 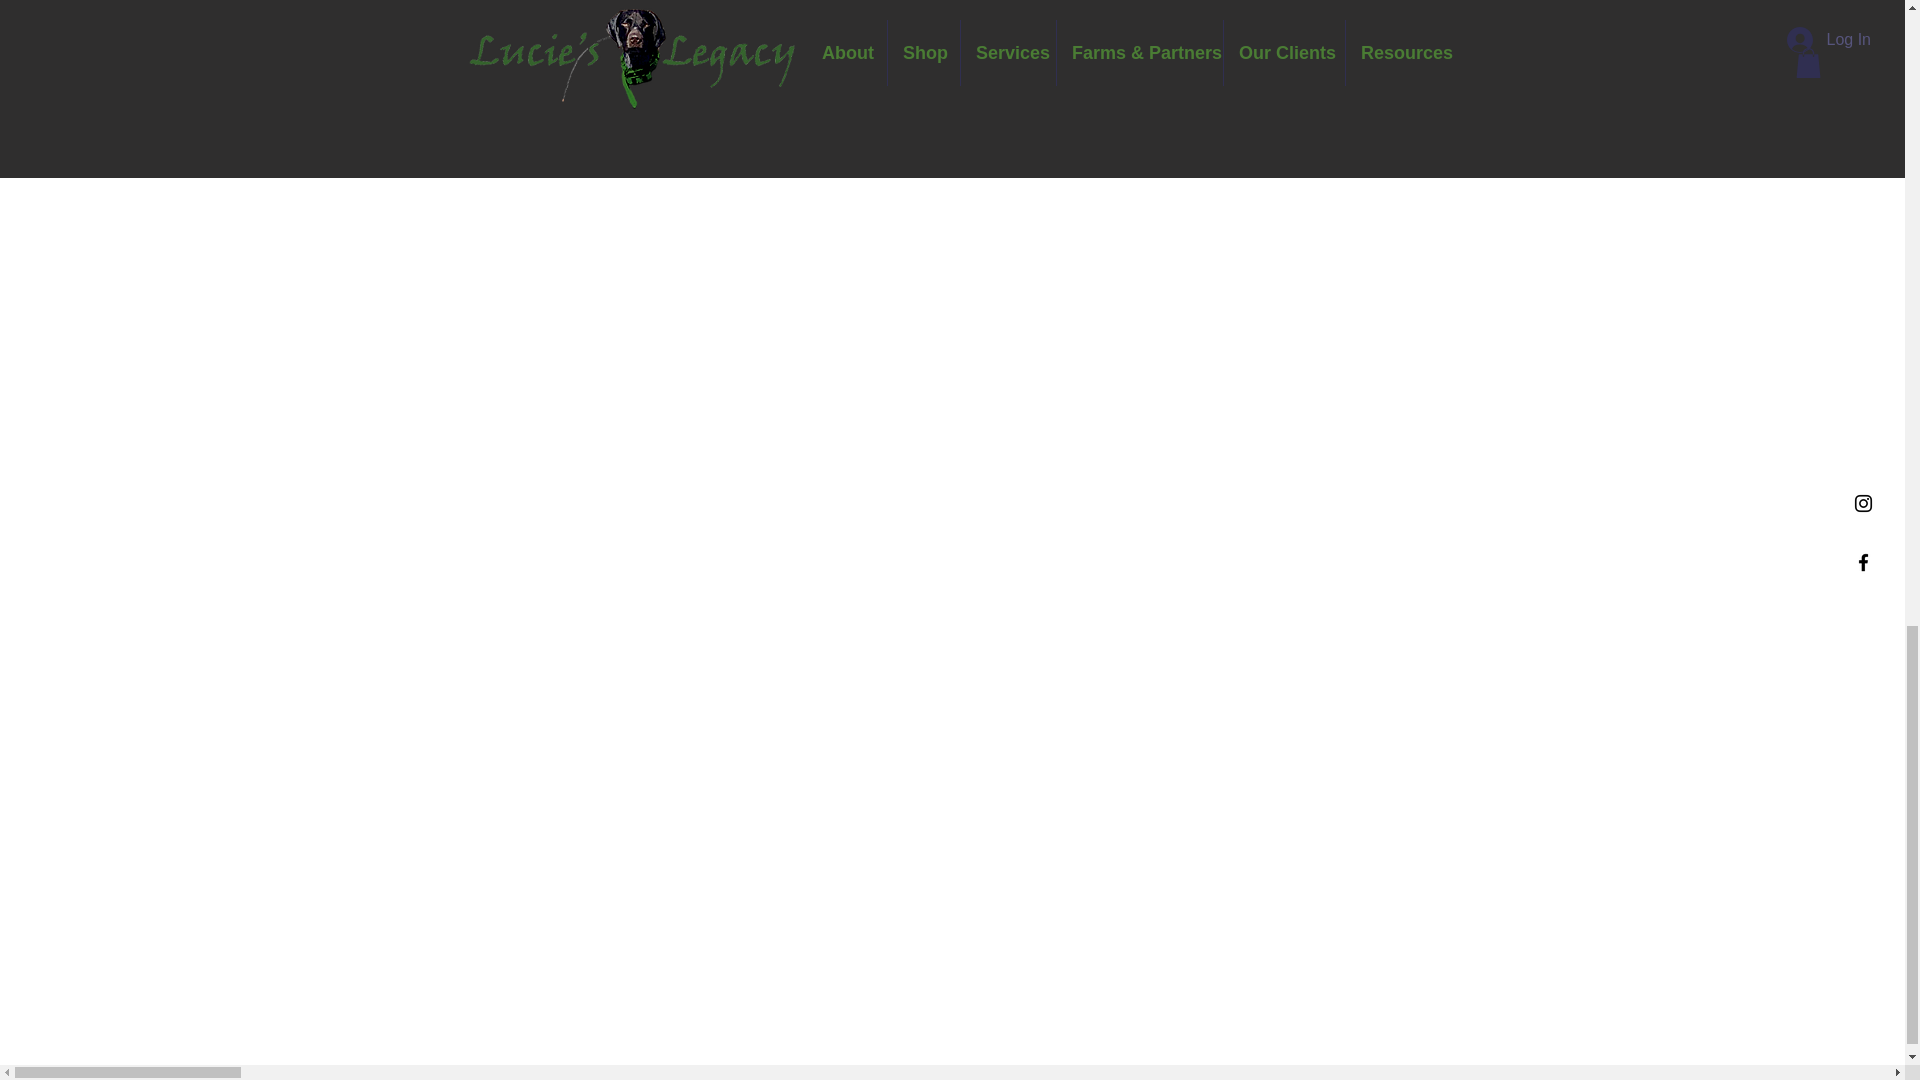 I want to click on Submit, so click(x=603, y=60).